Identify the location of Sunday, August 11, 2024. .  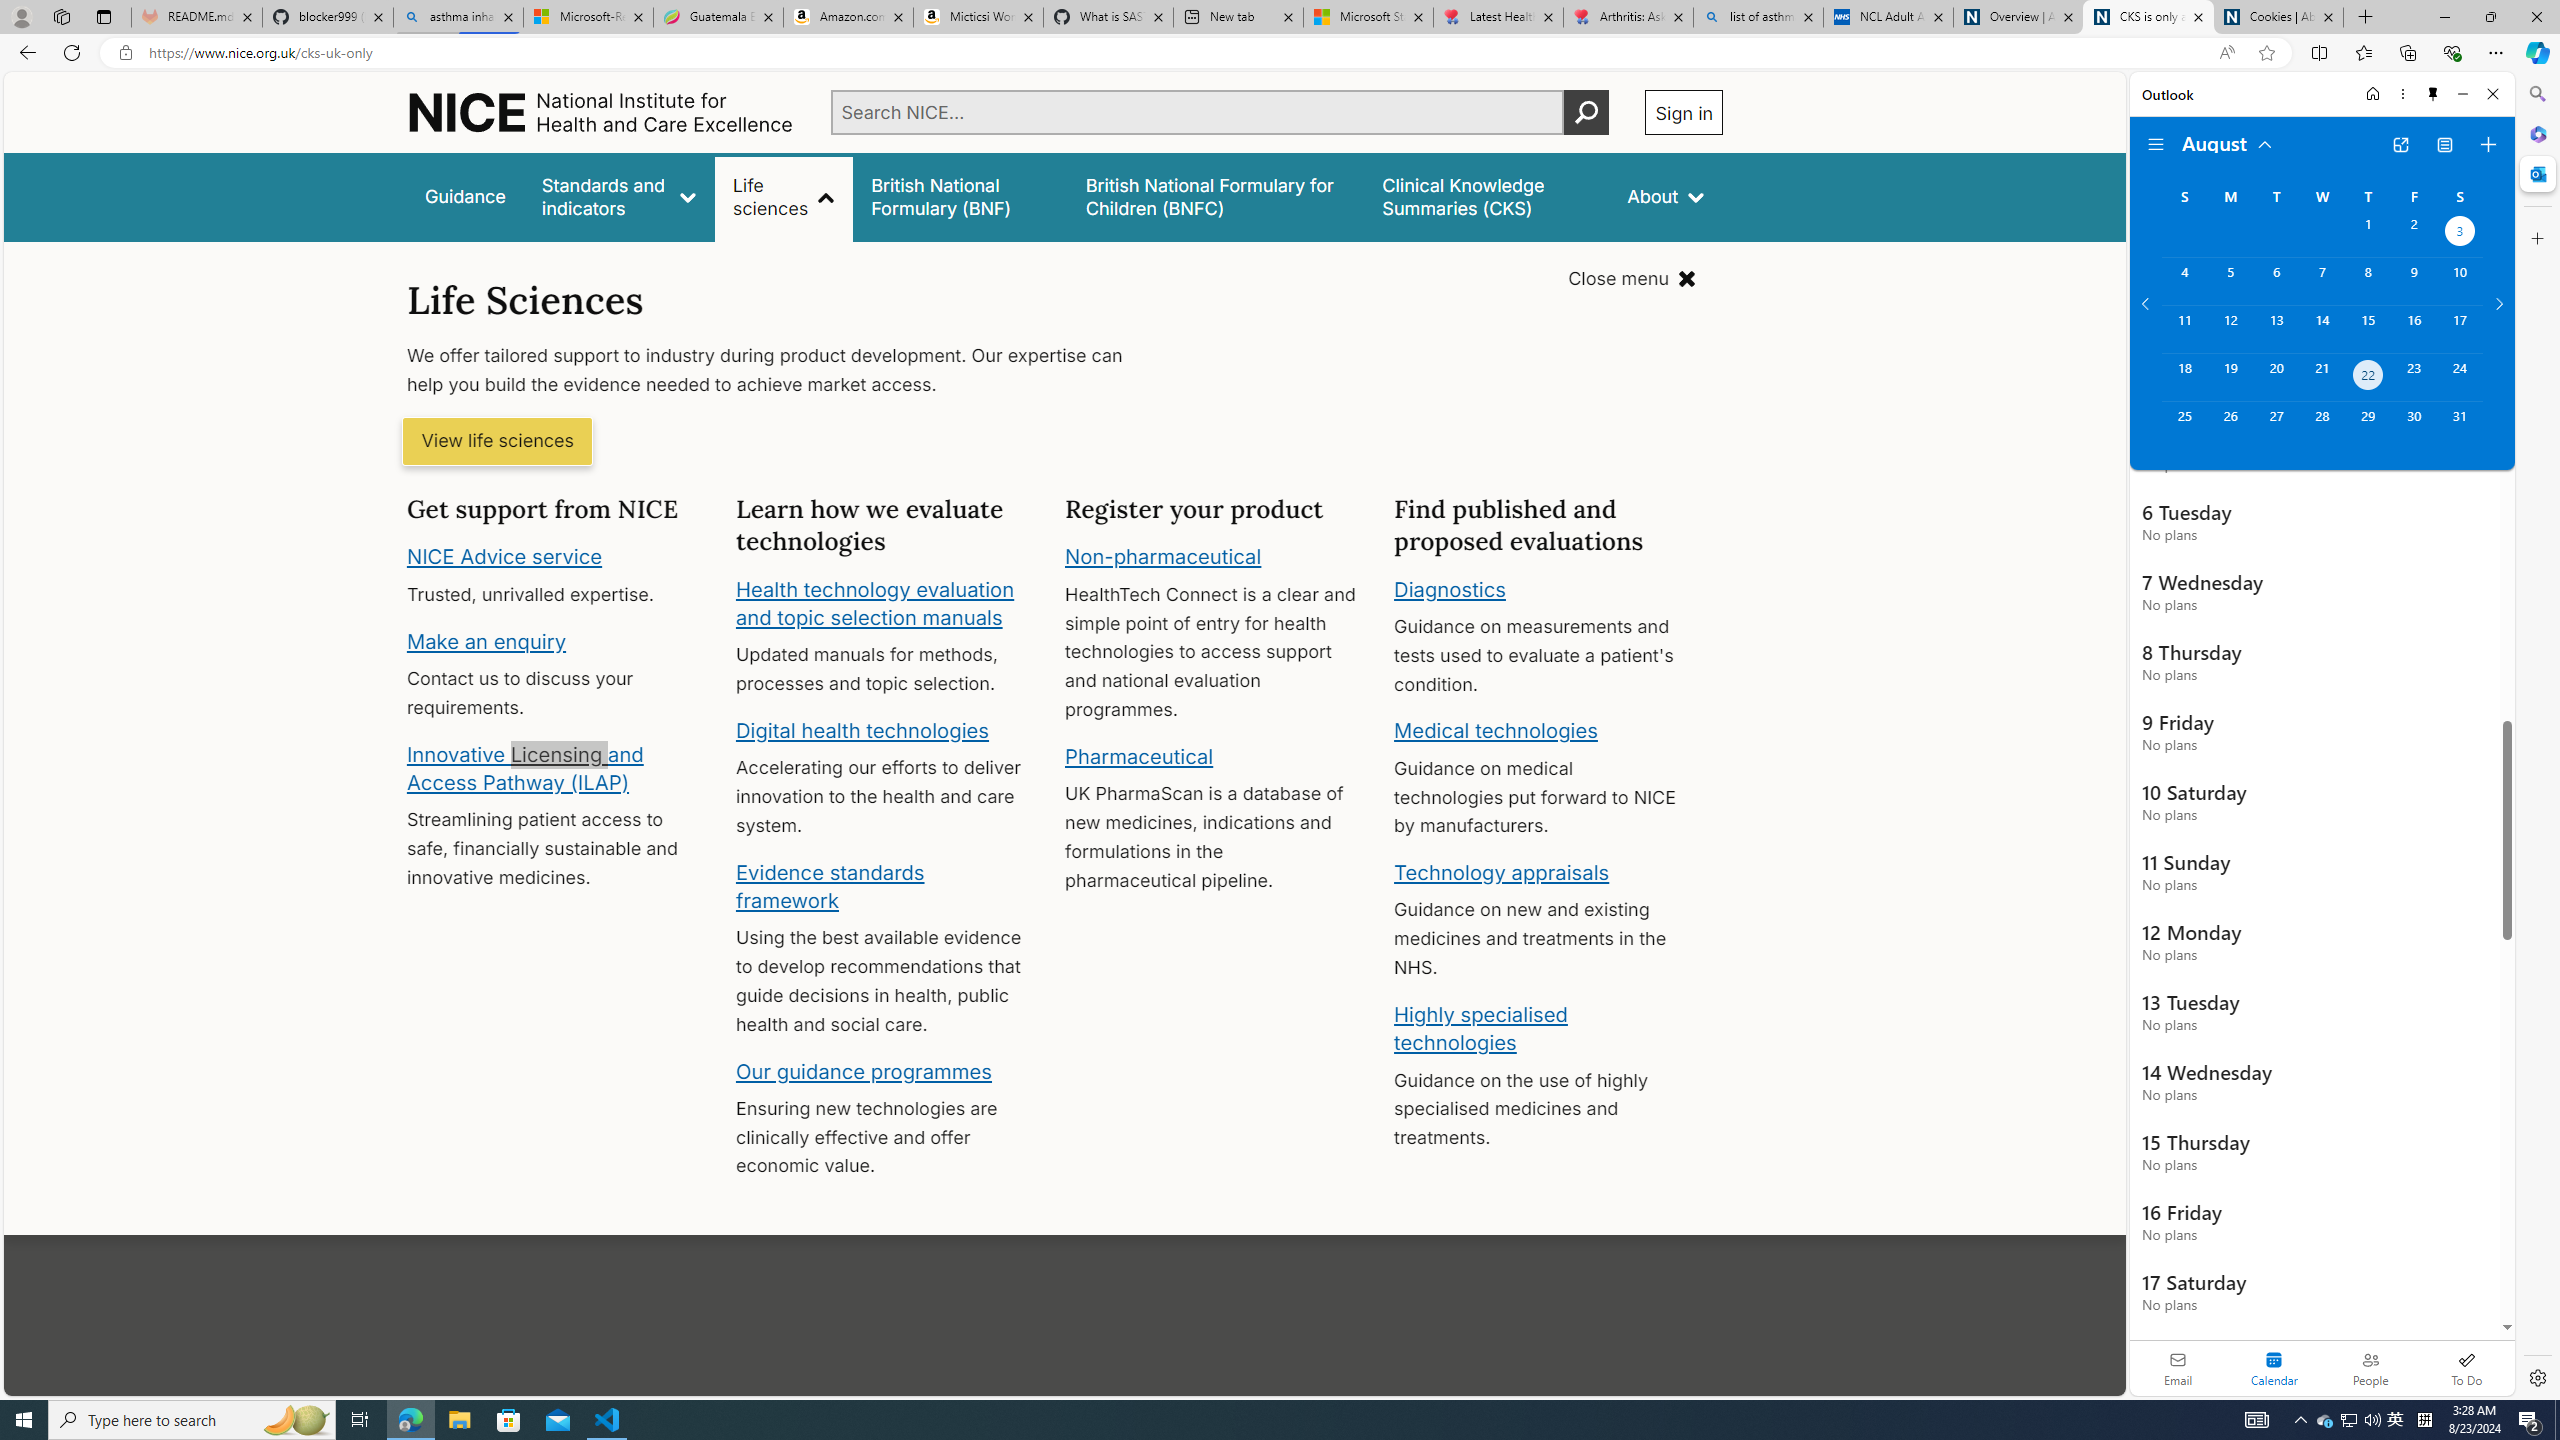
(2184, 328).